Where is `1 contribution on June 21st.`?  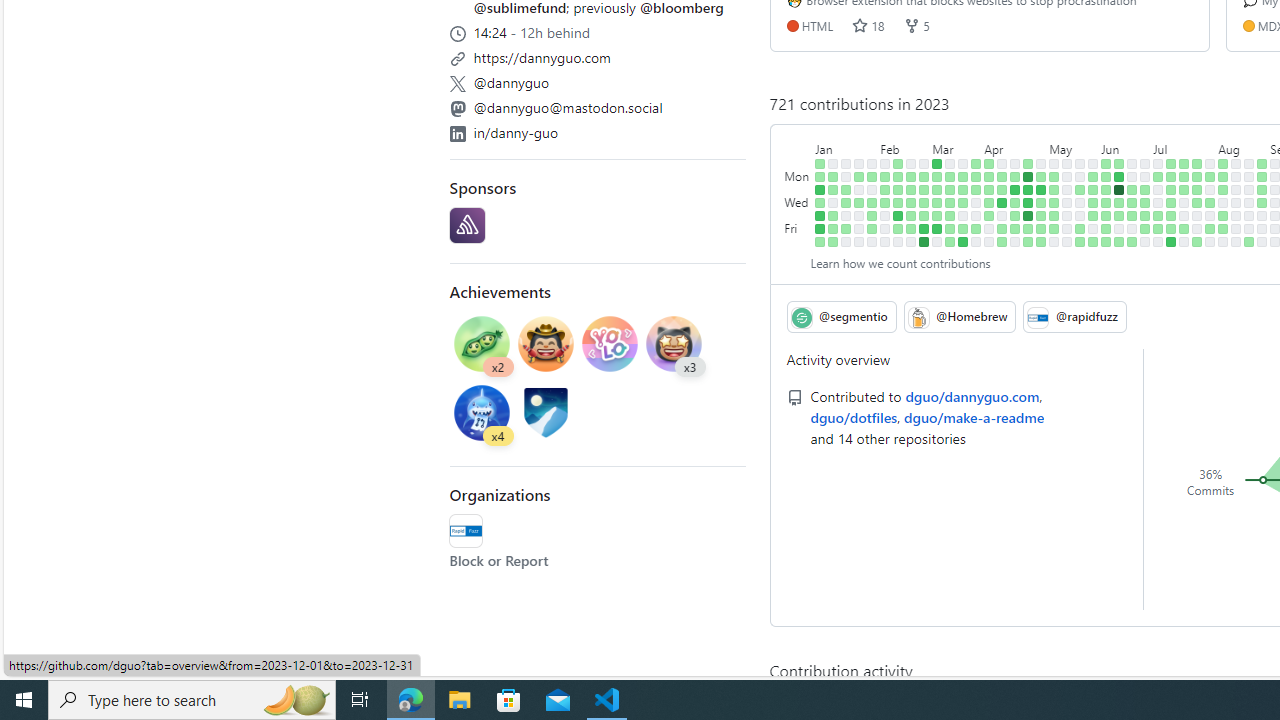
1 contribution on June 21st. is located at coordinates (1132, 202).